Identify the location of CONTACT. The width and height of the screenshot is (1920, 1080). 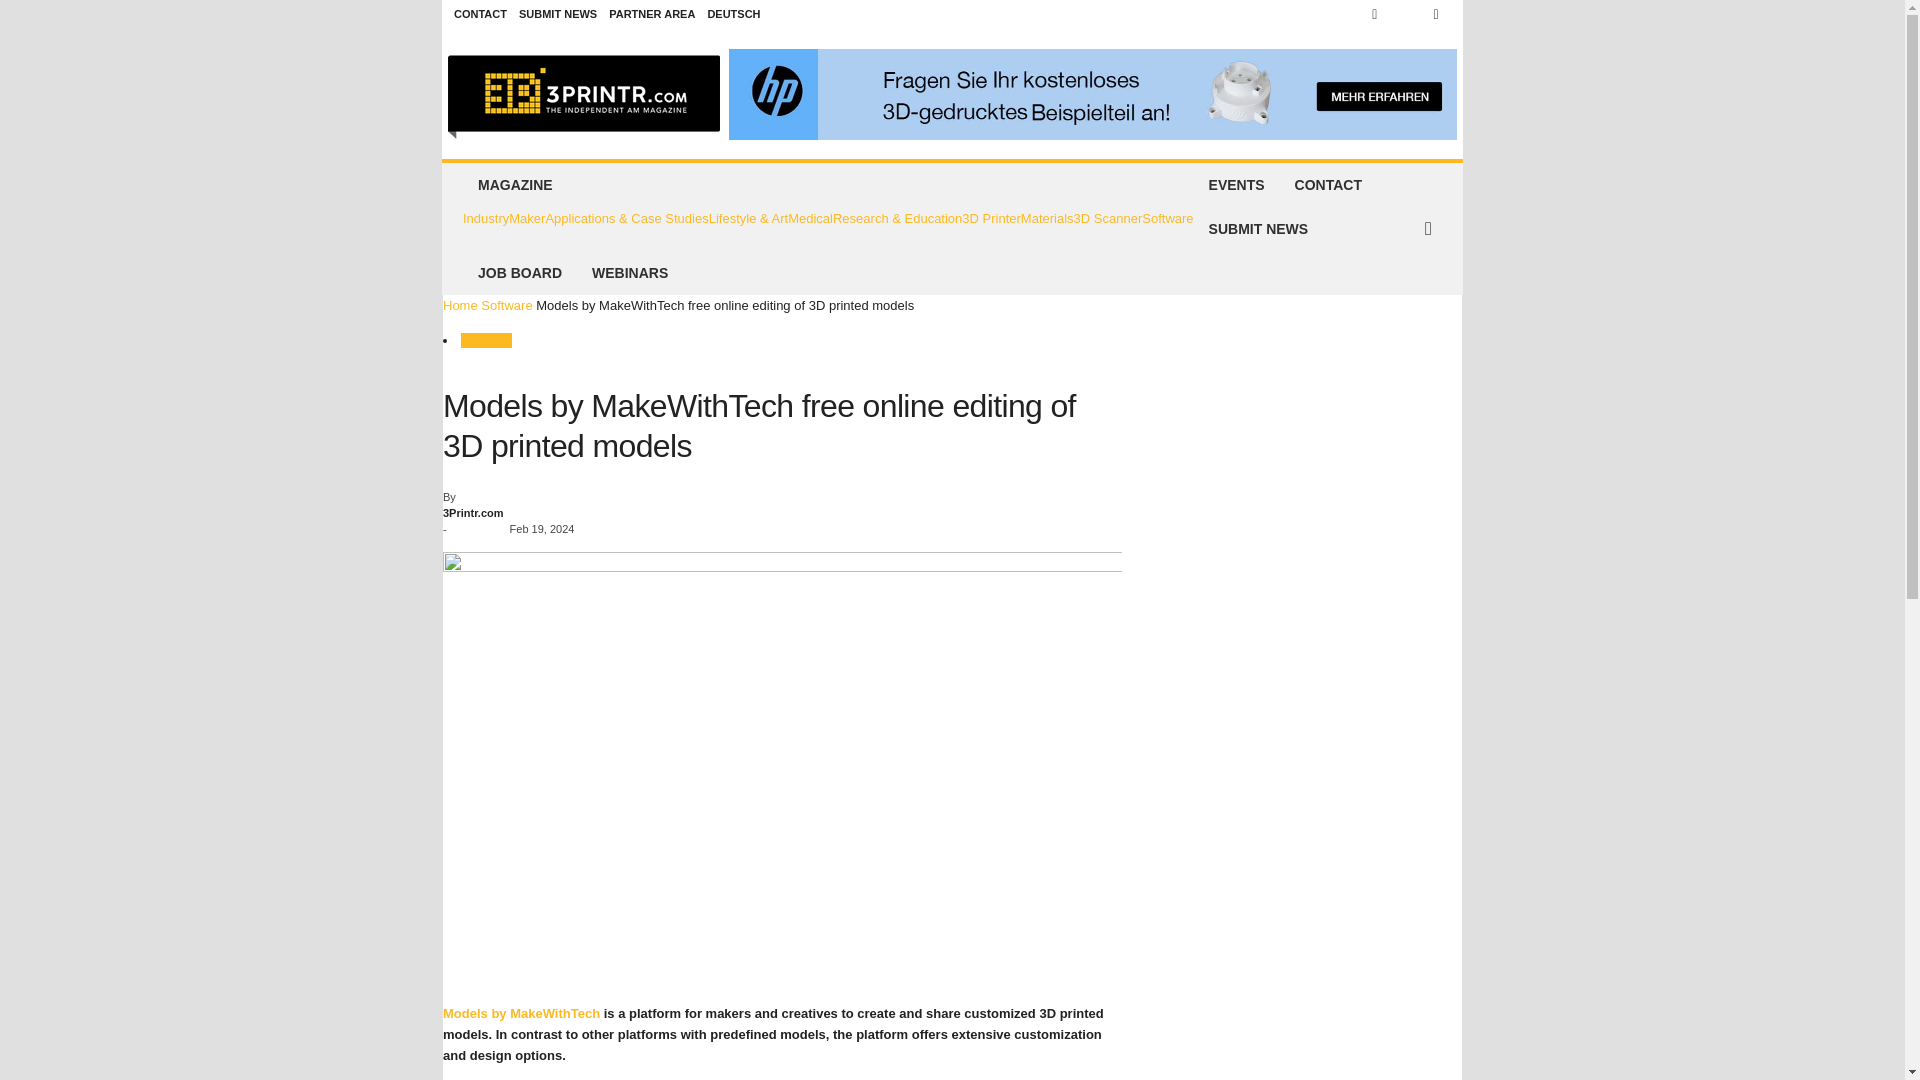
(480, 14).